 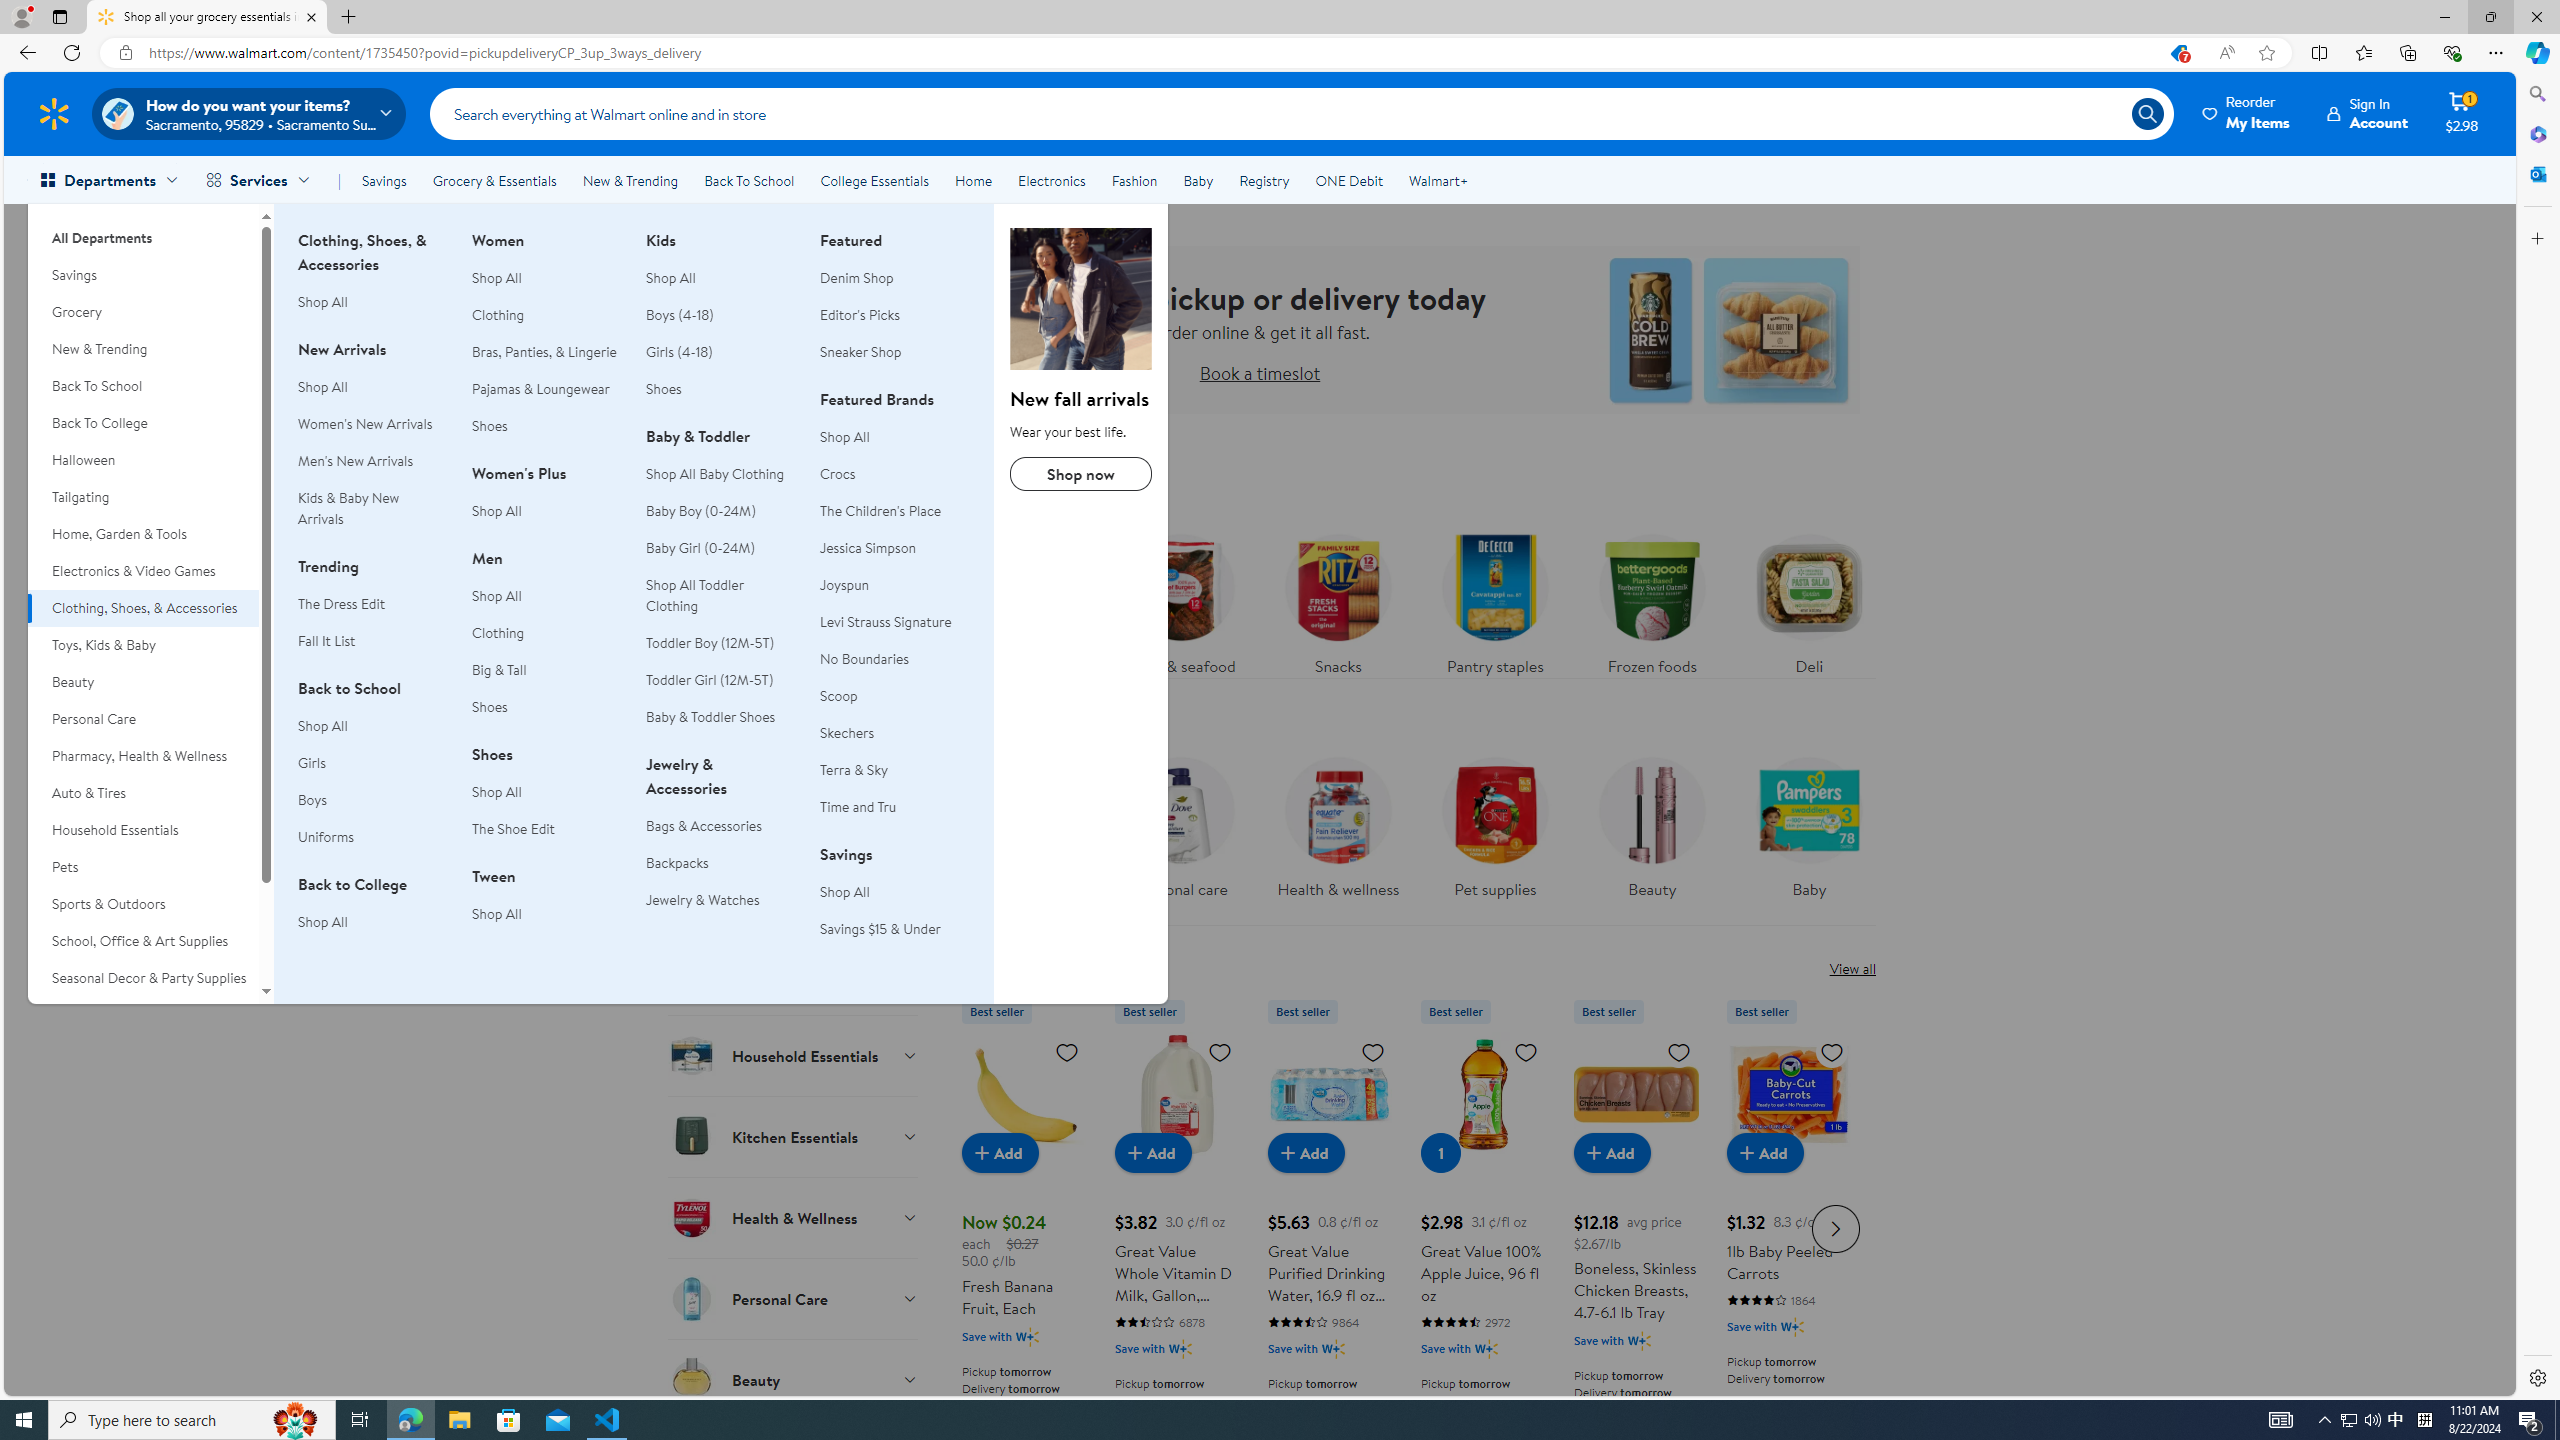 I want to click on Shop All Toddler Clothing, so click(x=694, y=595).